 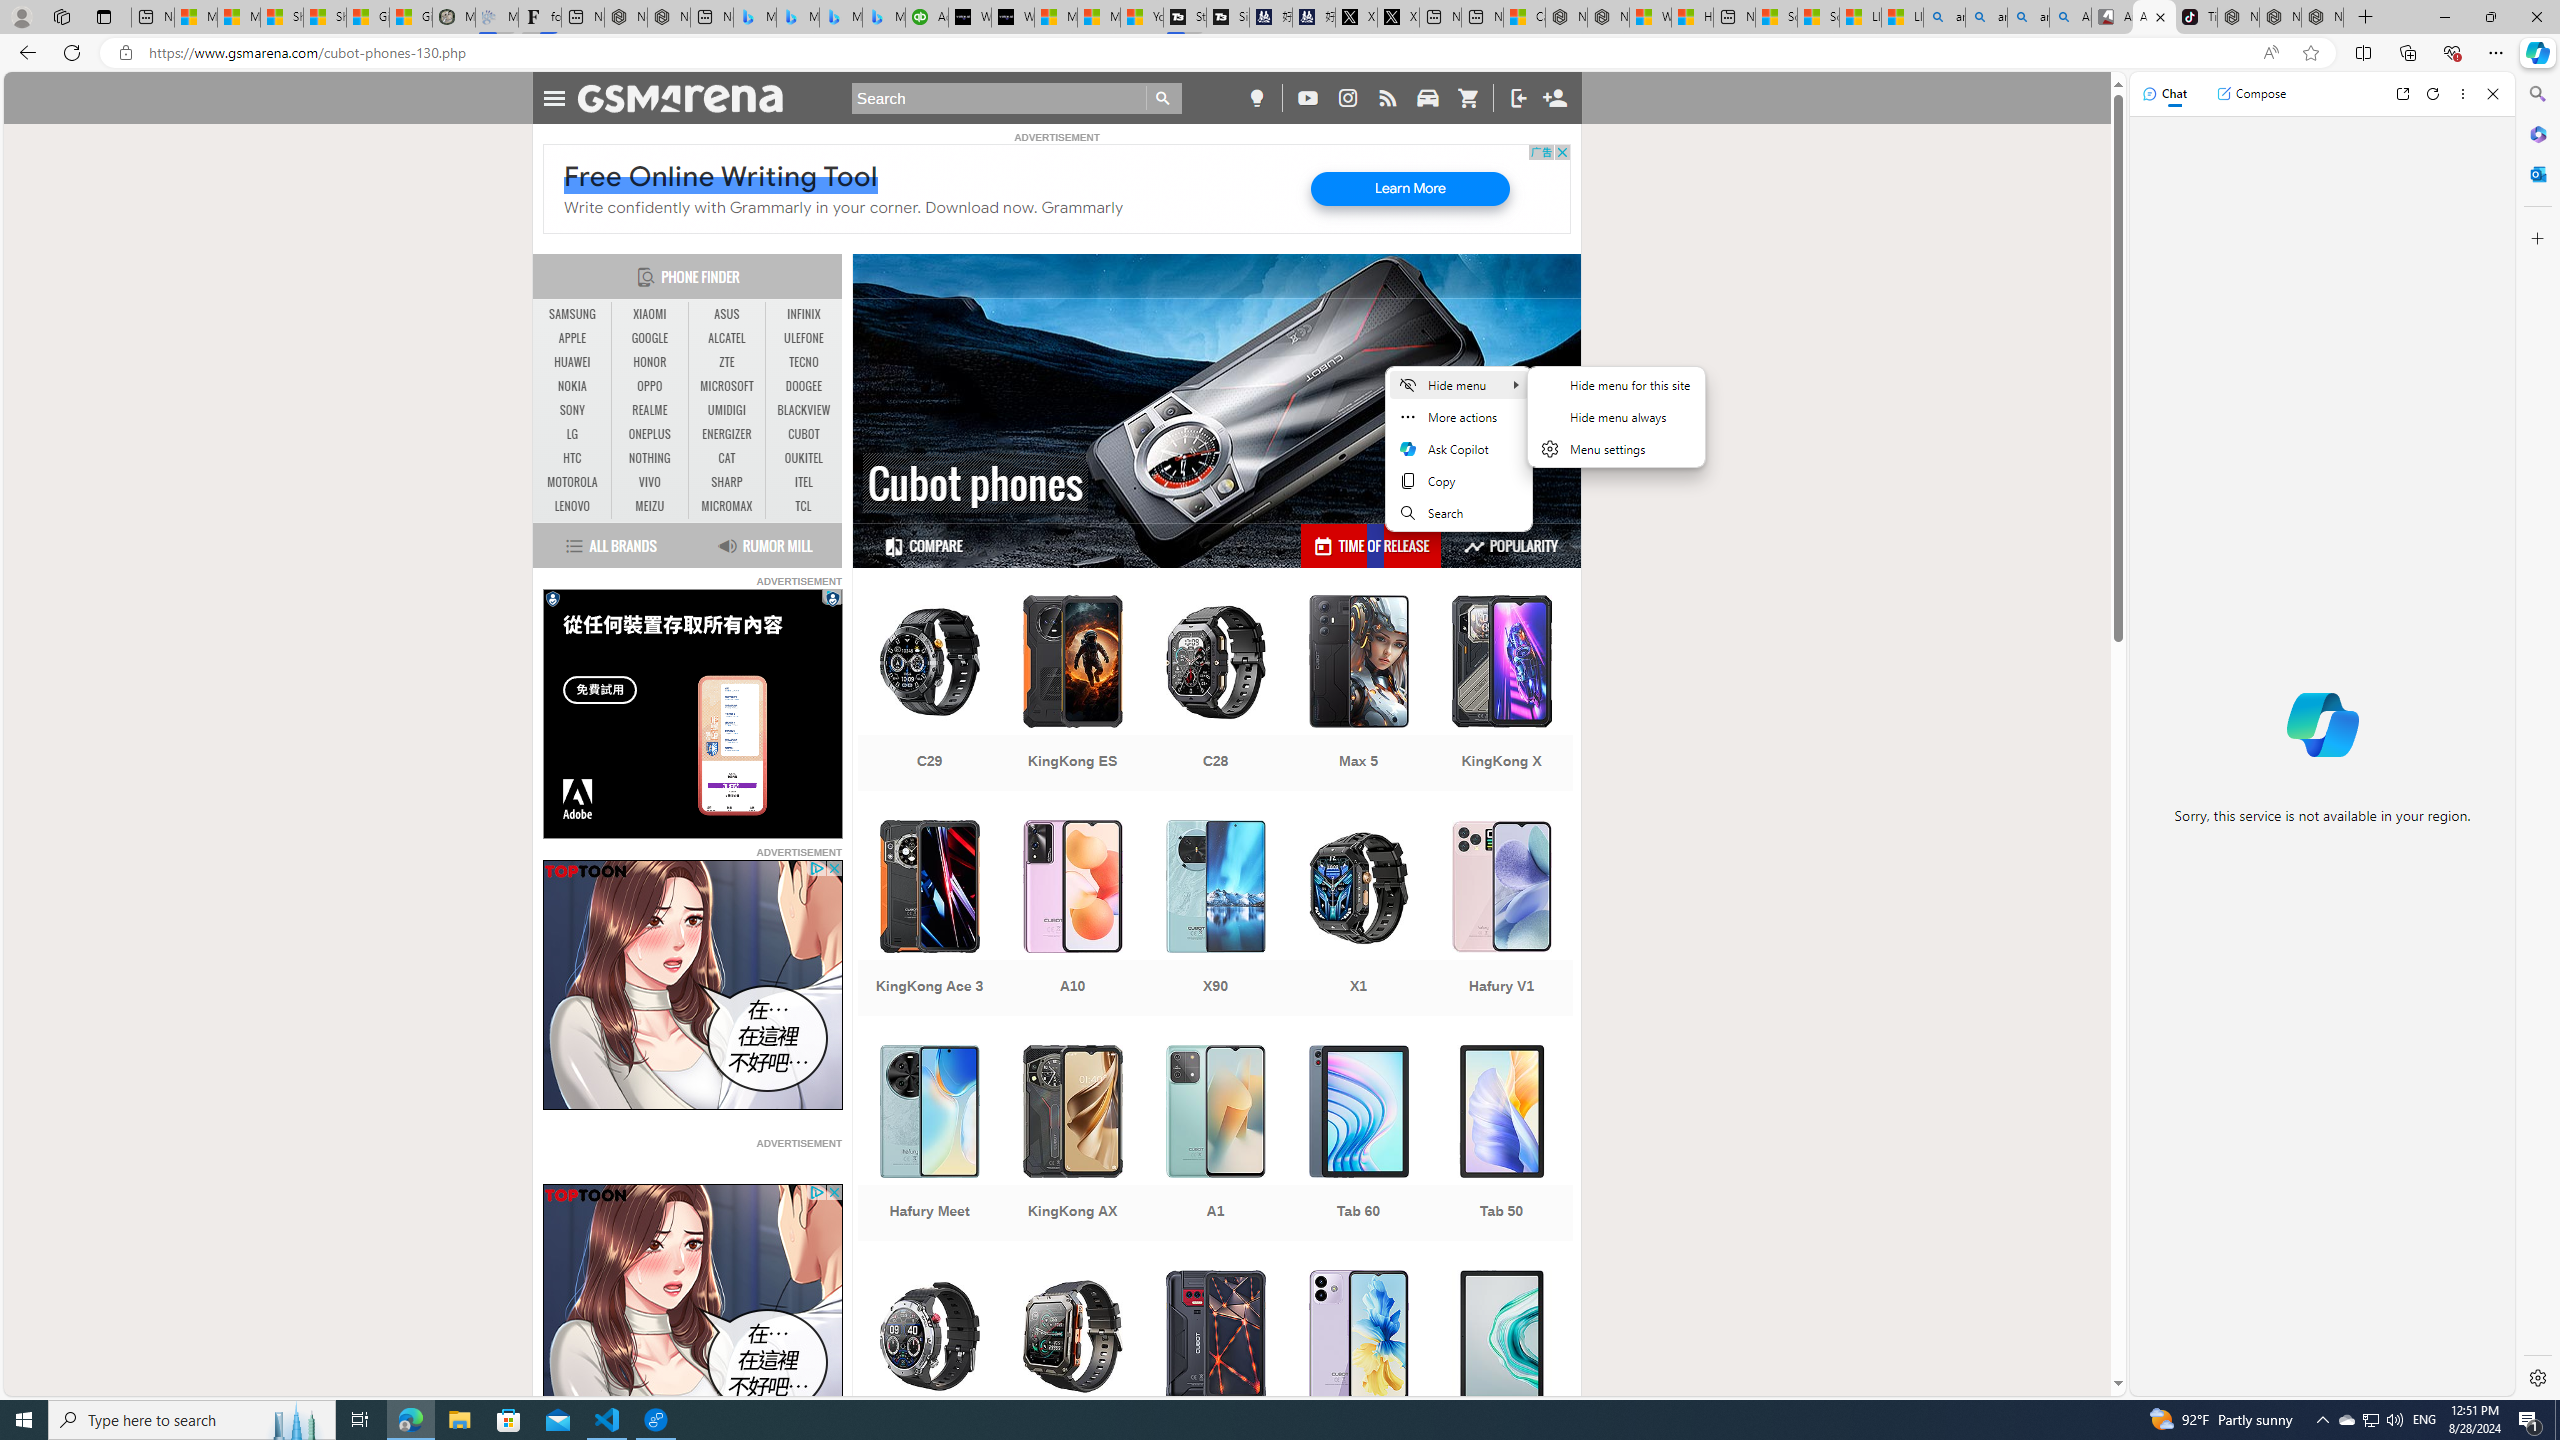 What do you see at coordinates (573, 506) in the screenshot?
I see `LENOVO` at bounding box center [573, 506].